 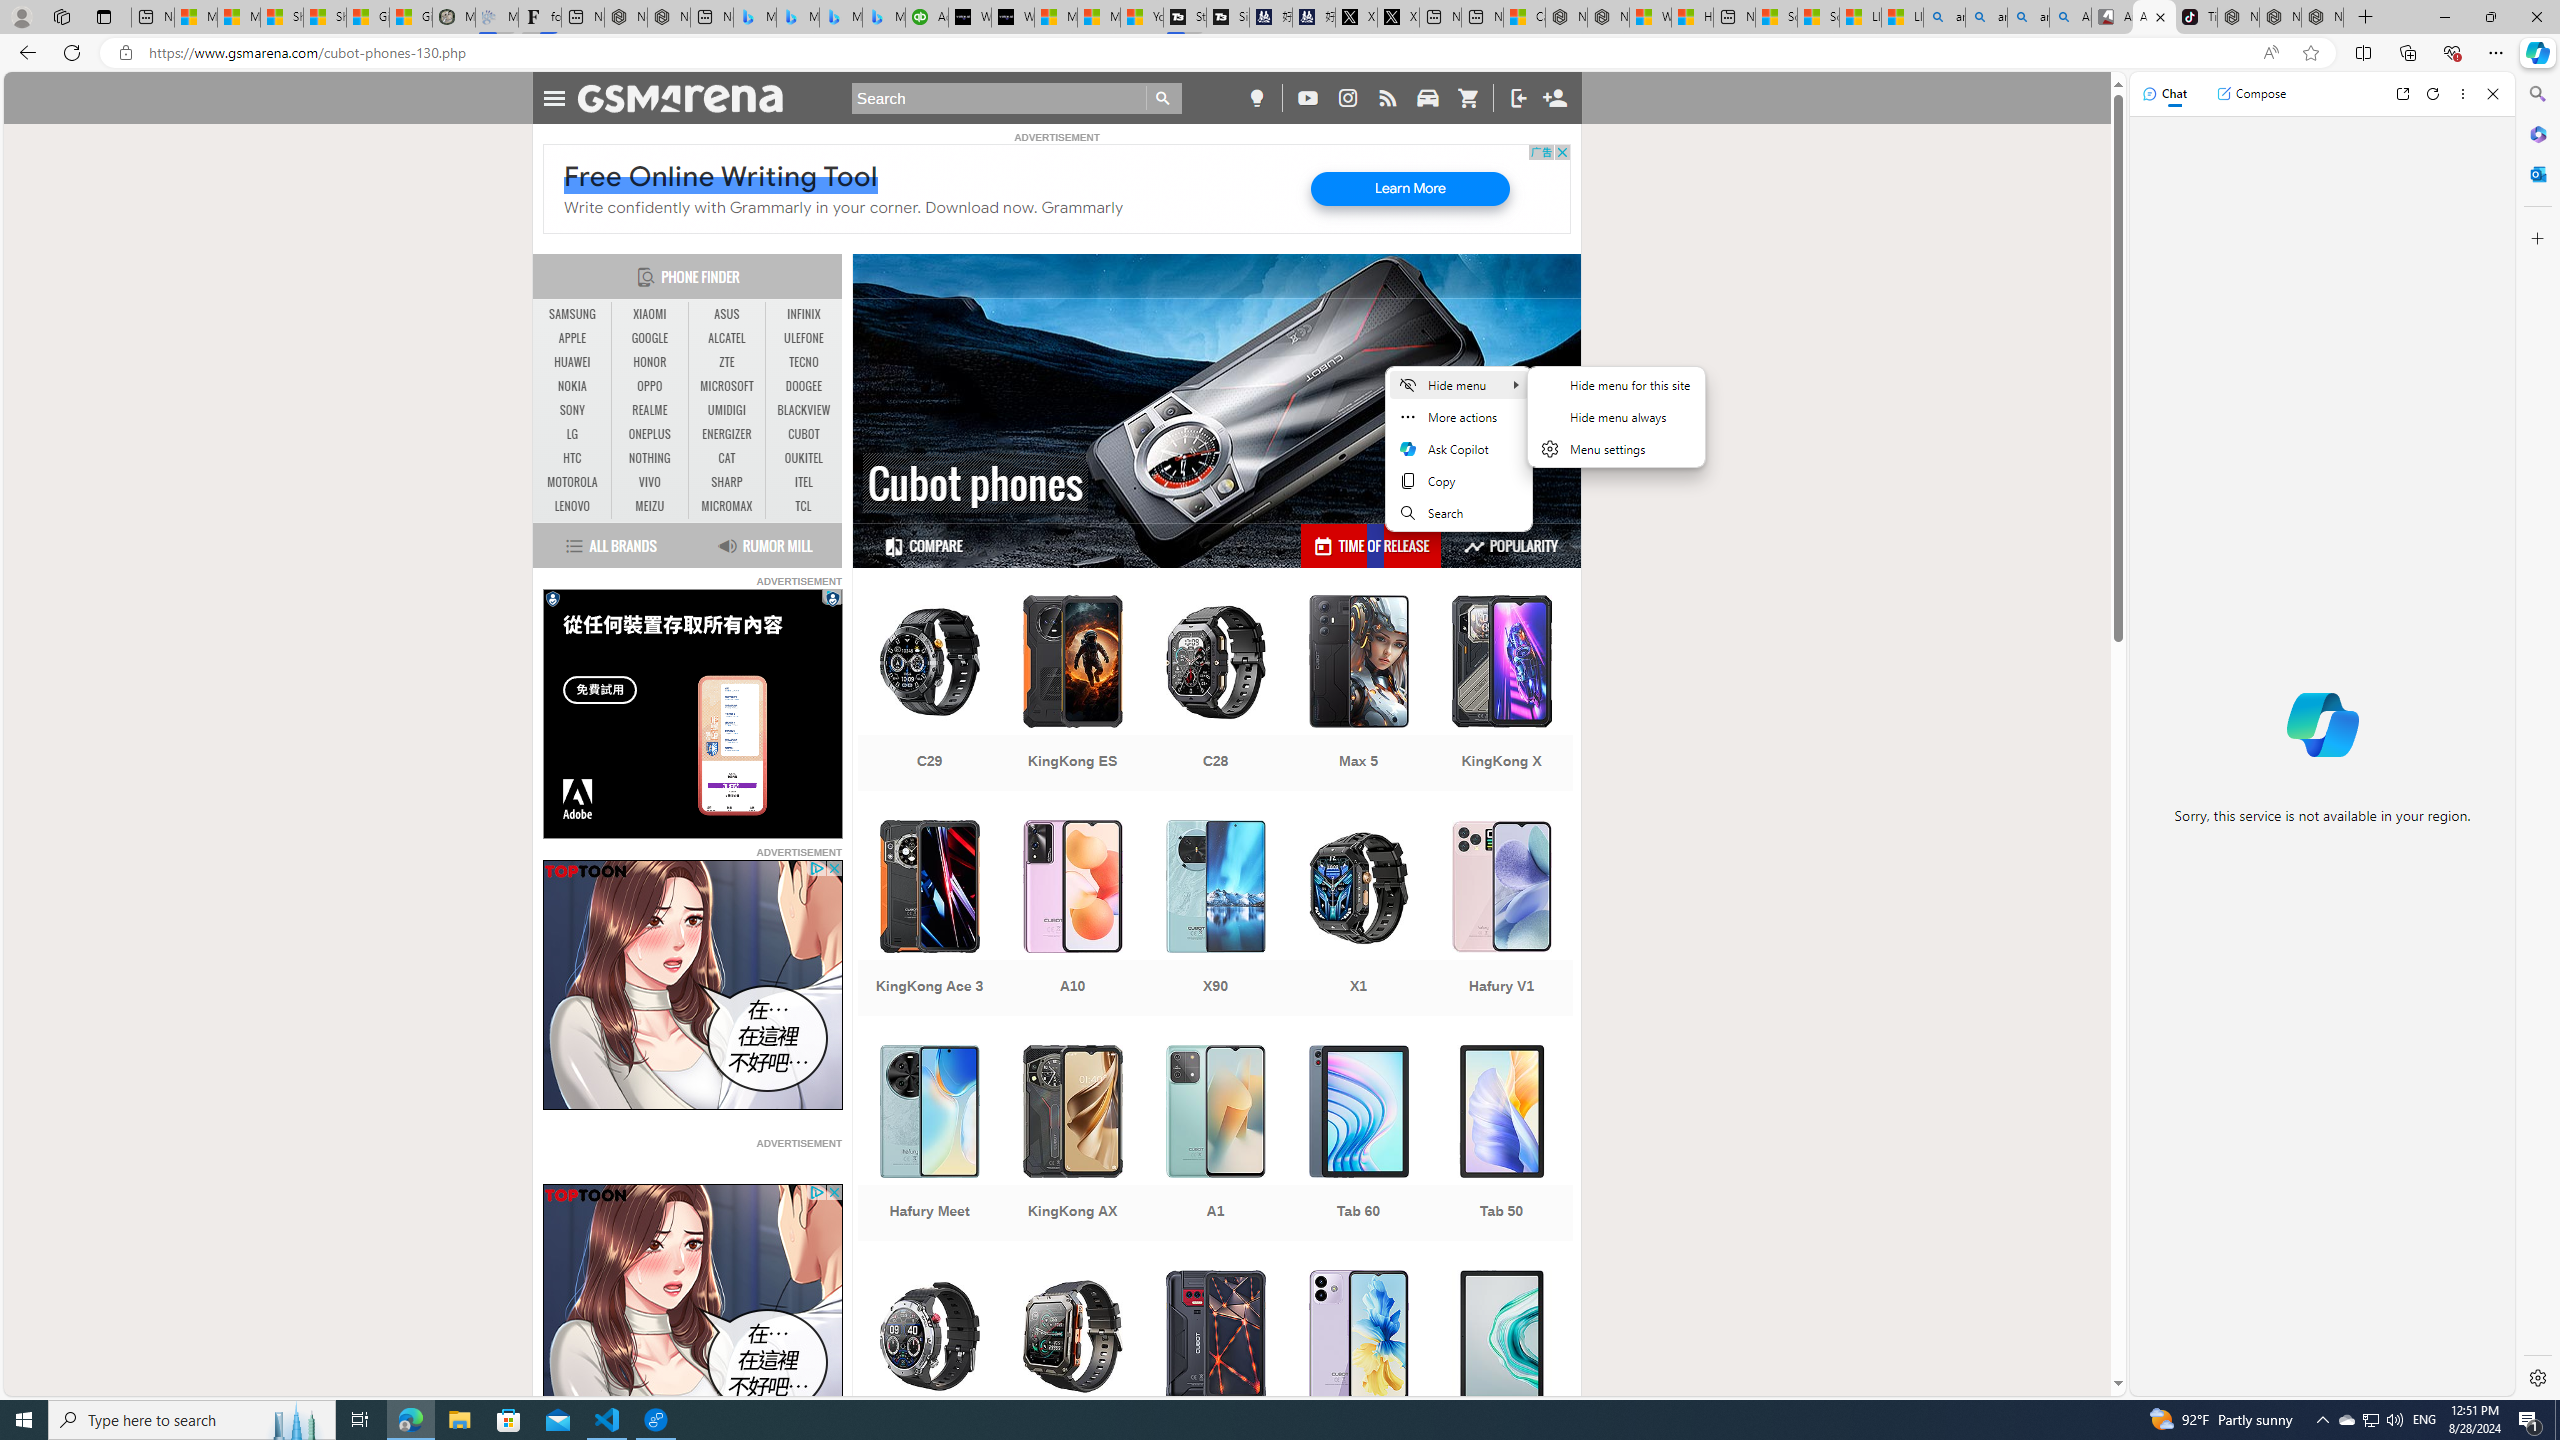 What do you see at coordinates (573, 506) in the screenshot?
I see `LENOVO` at bounding box center [573, 506].